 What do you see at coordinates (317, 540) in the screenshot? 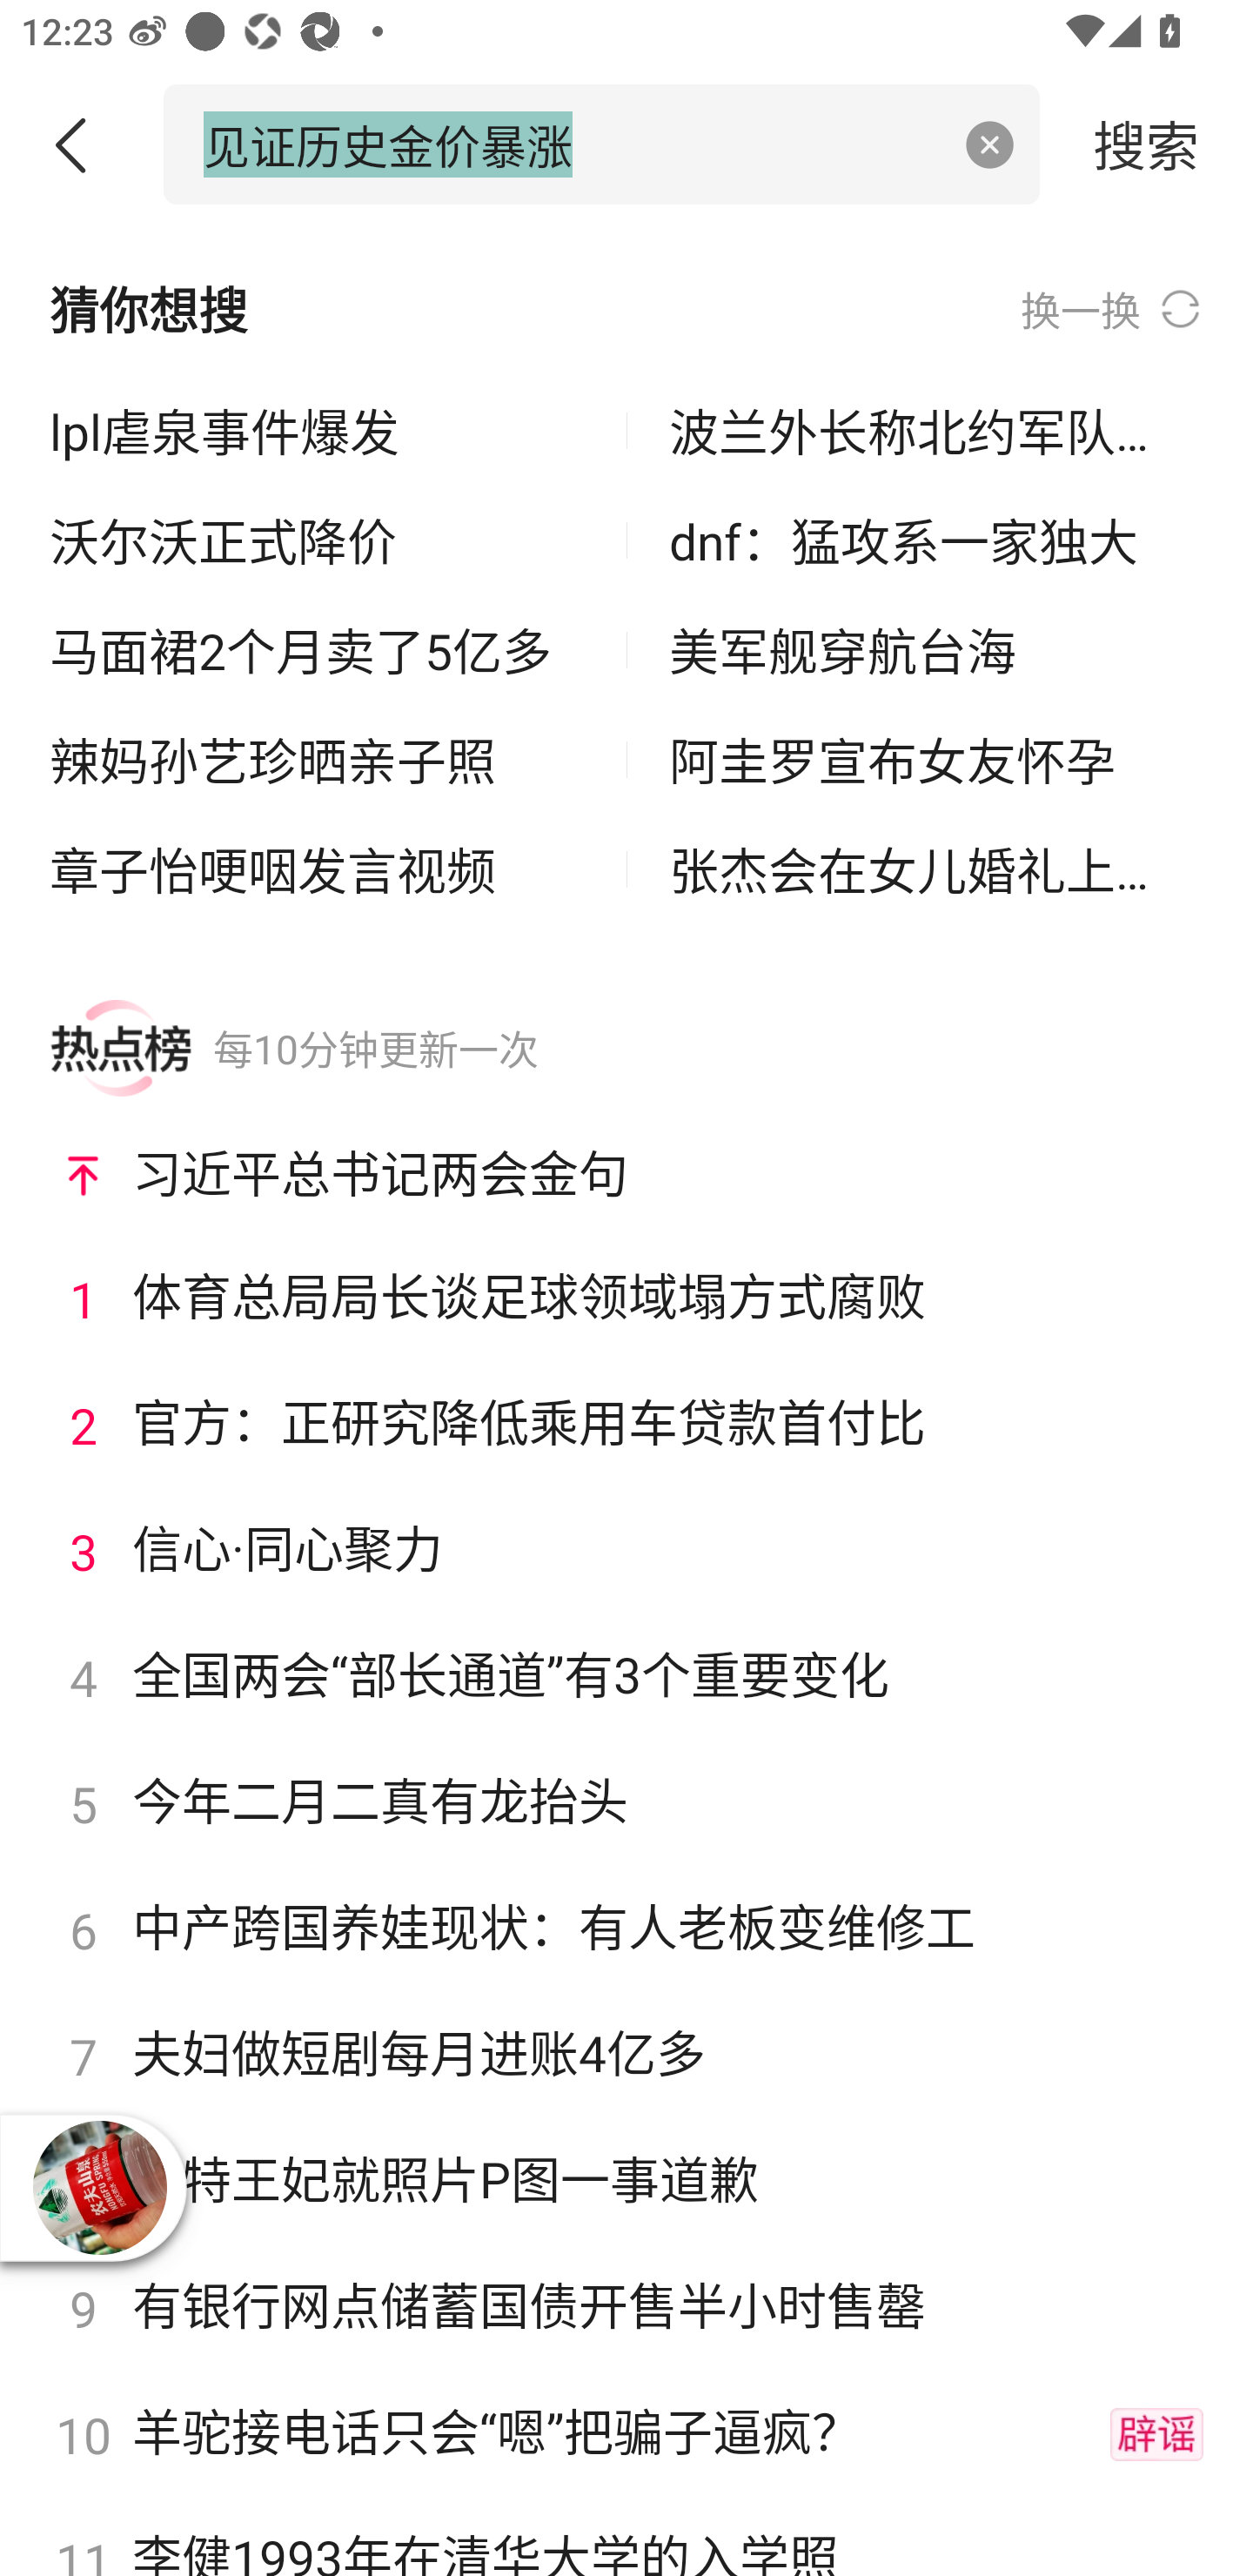
I see `沃尔沃正式降价` at bounding box center [317, 540].